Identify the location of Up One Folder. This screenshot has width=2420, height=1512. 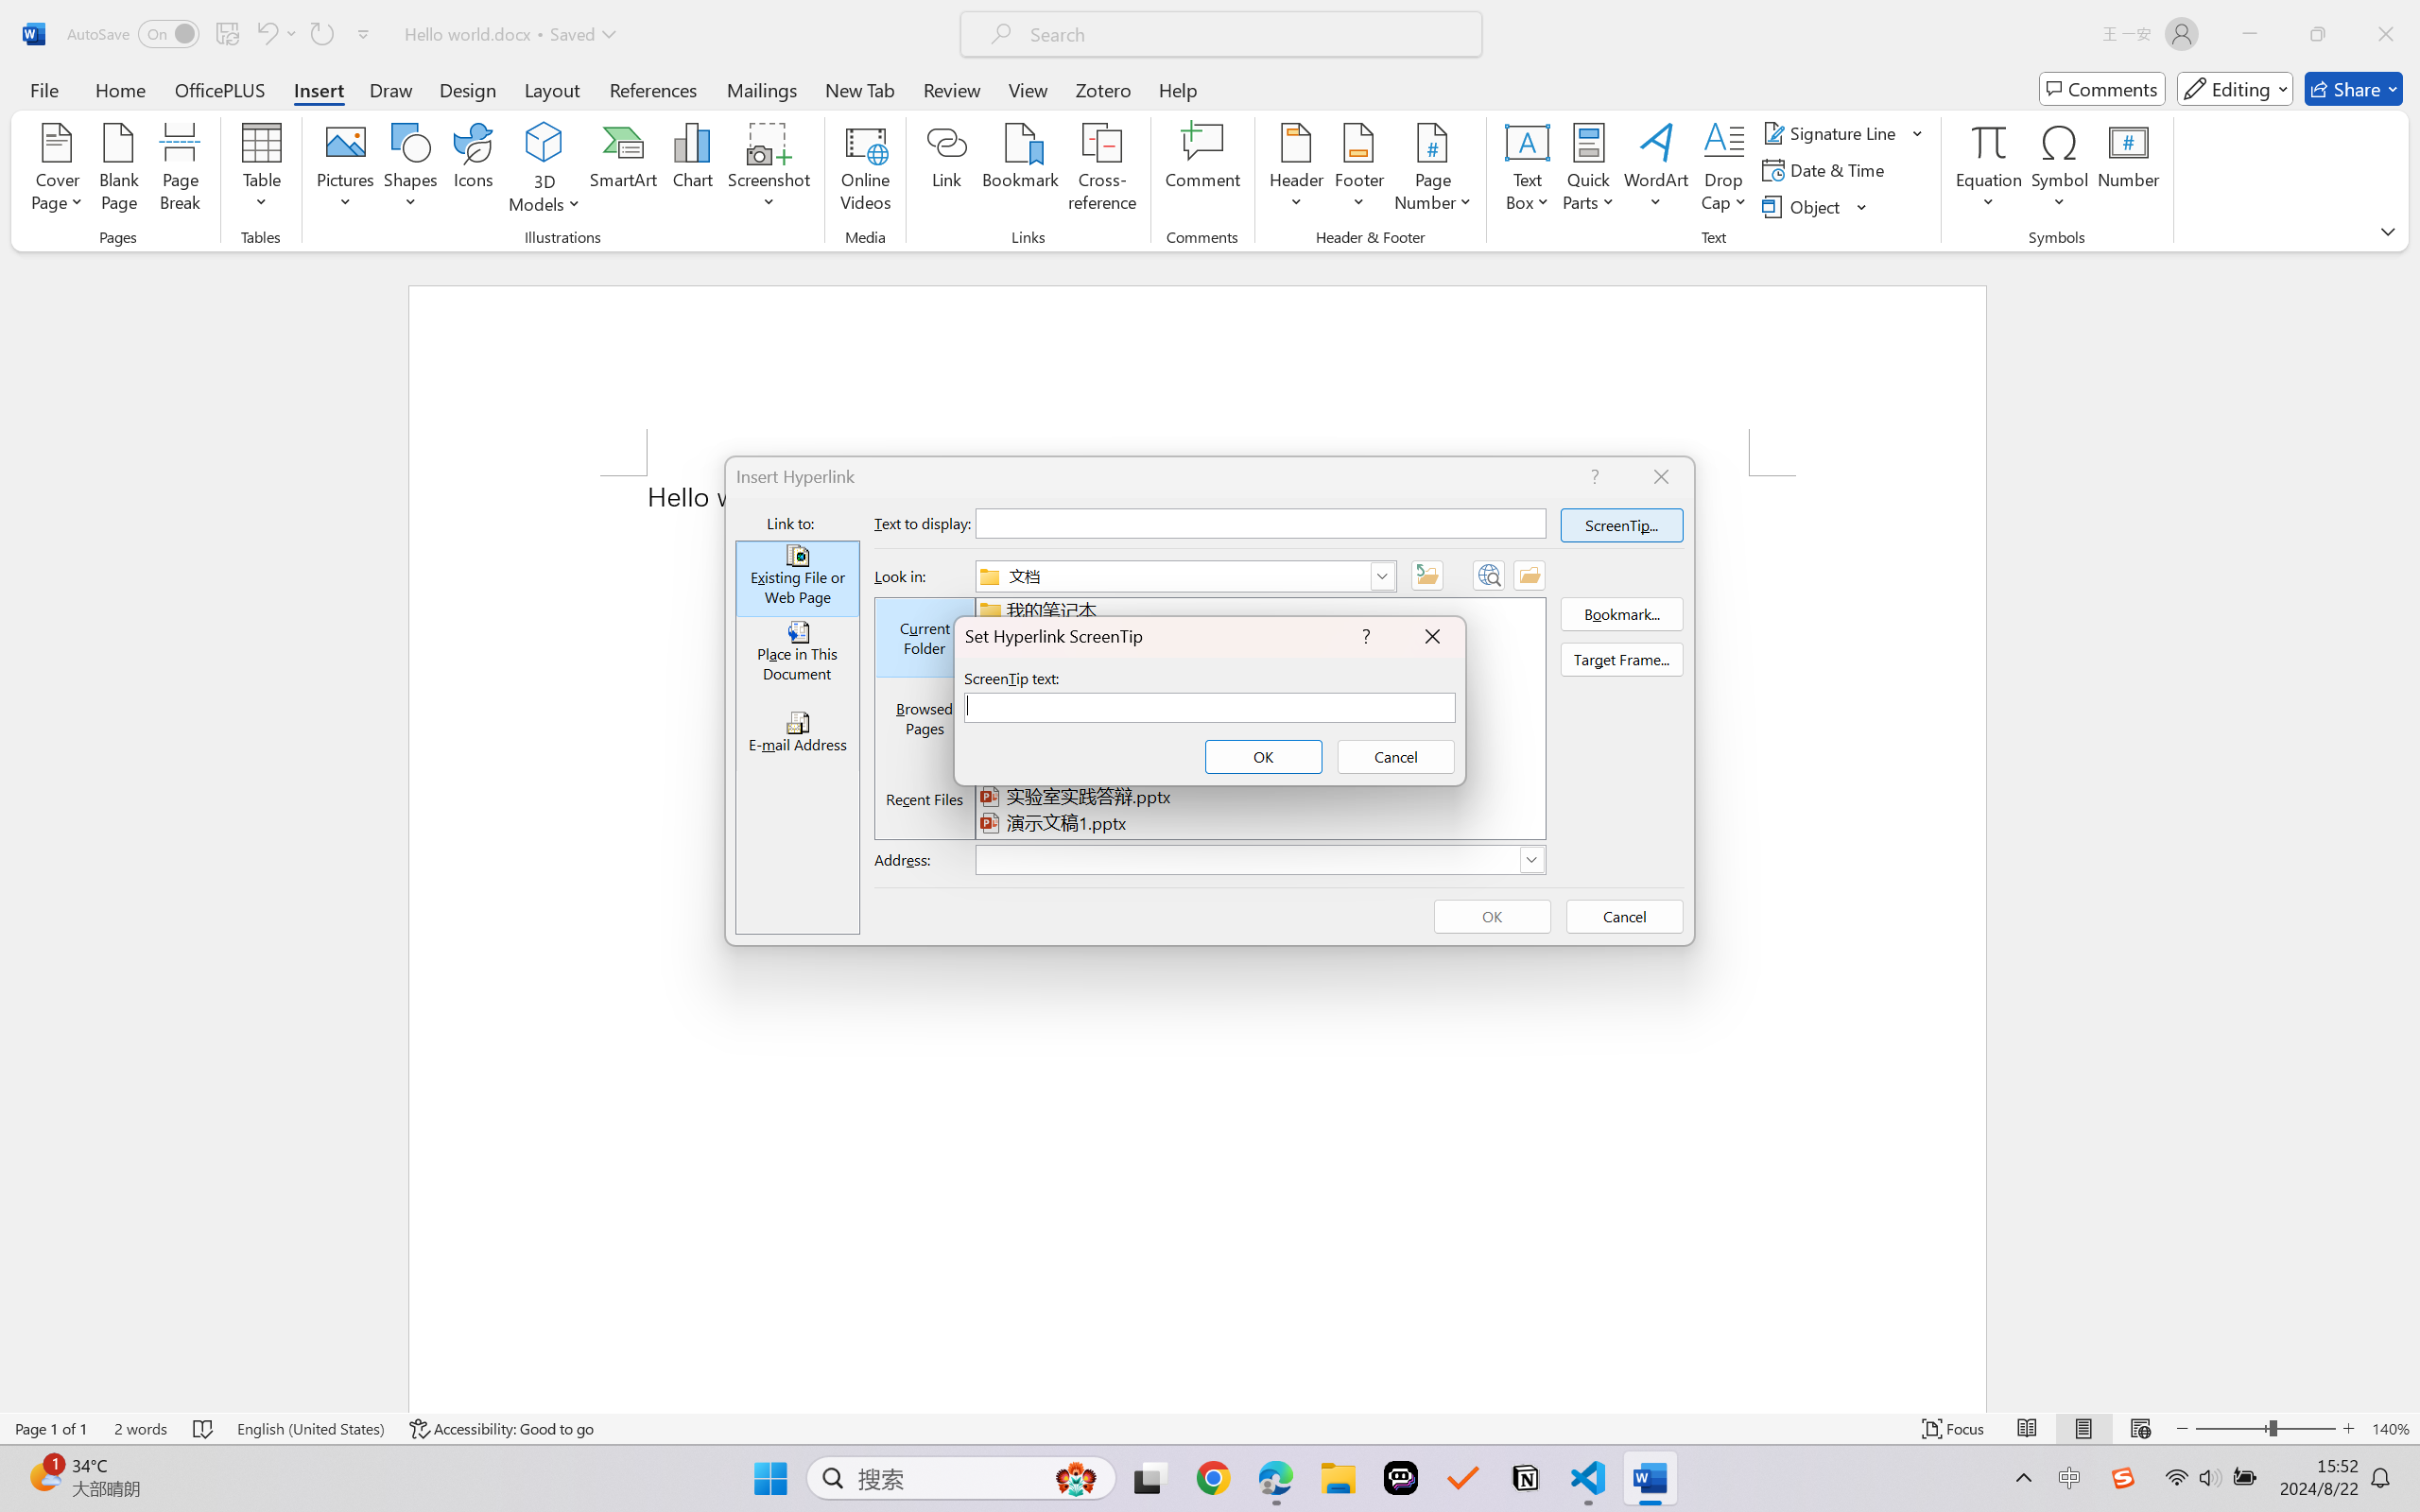
(1427, 575).